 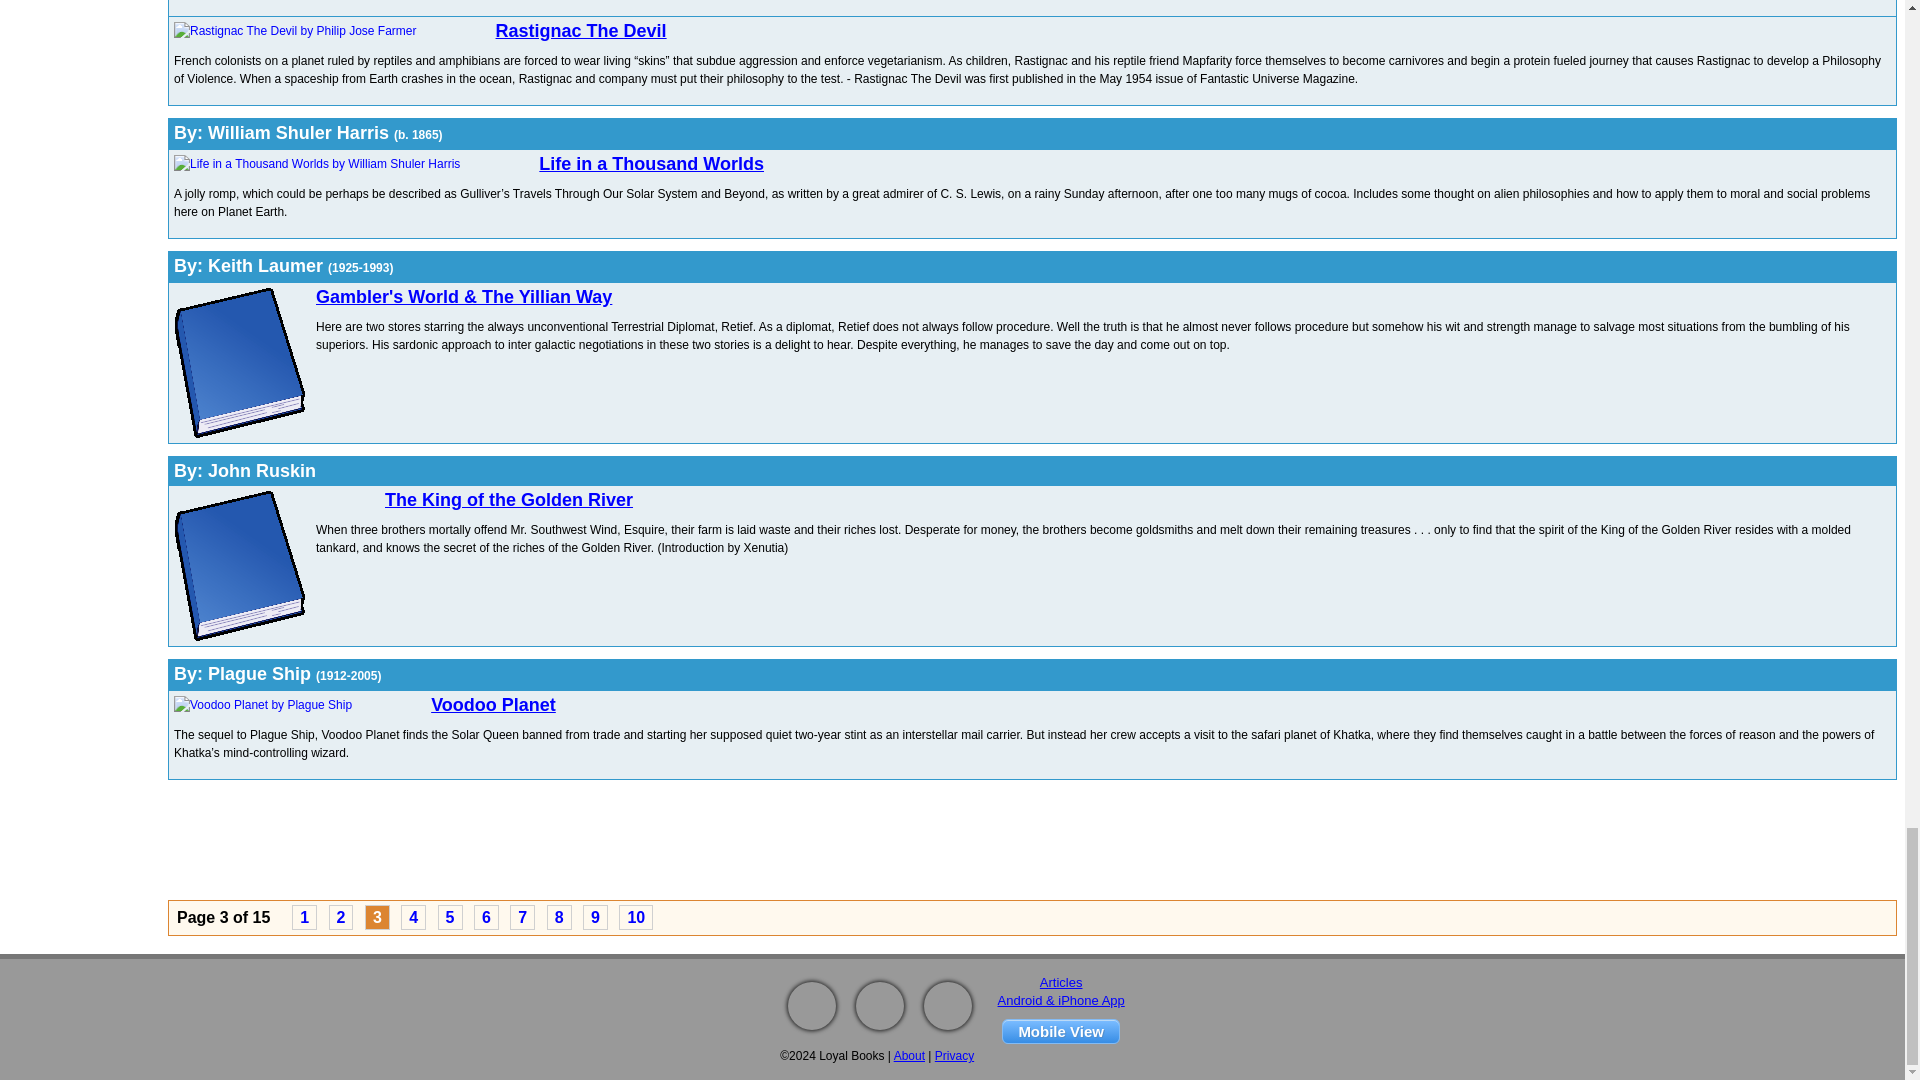 I want to click on Mobile View, so click(x=1060, y=1032).